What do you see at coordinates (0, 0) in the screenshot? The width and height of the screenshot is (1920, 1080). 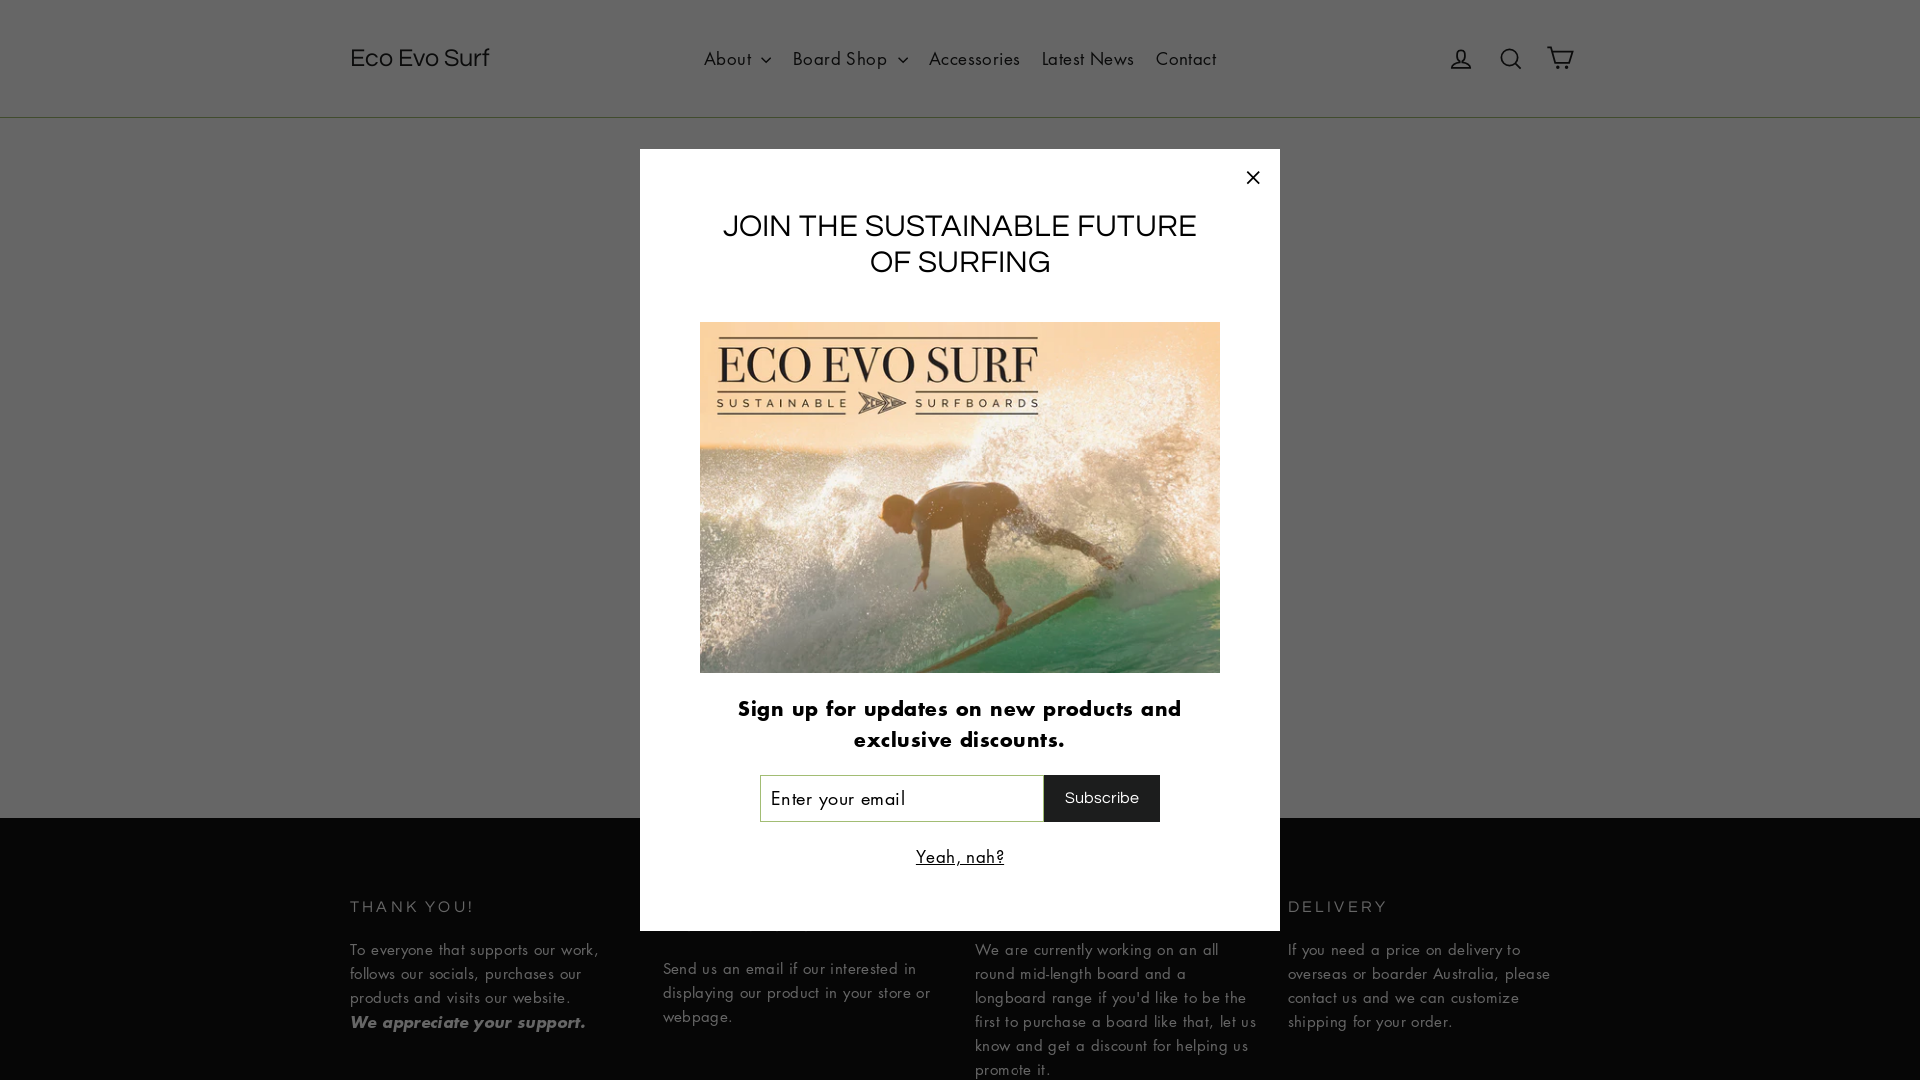 I see `Skip to content` at bounding box center [0, 0].